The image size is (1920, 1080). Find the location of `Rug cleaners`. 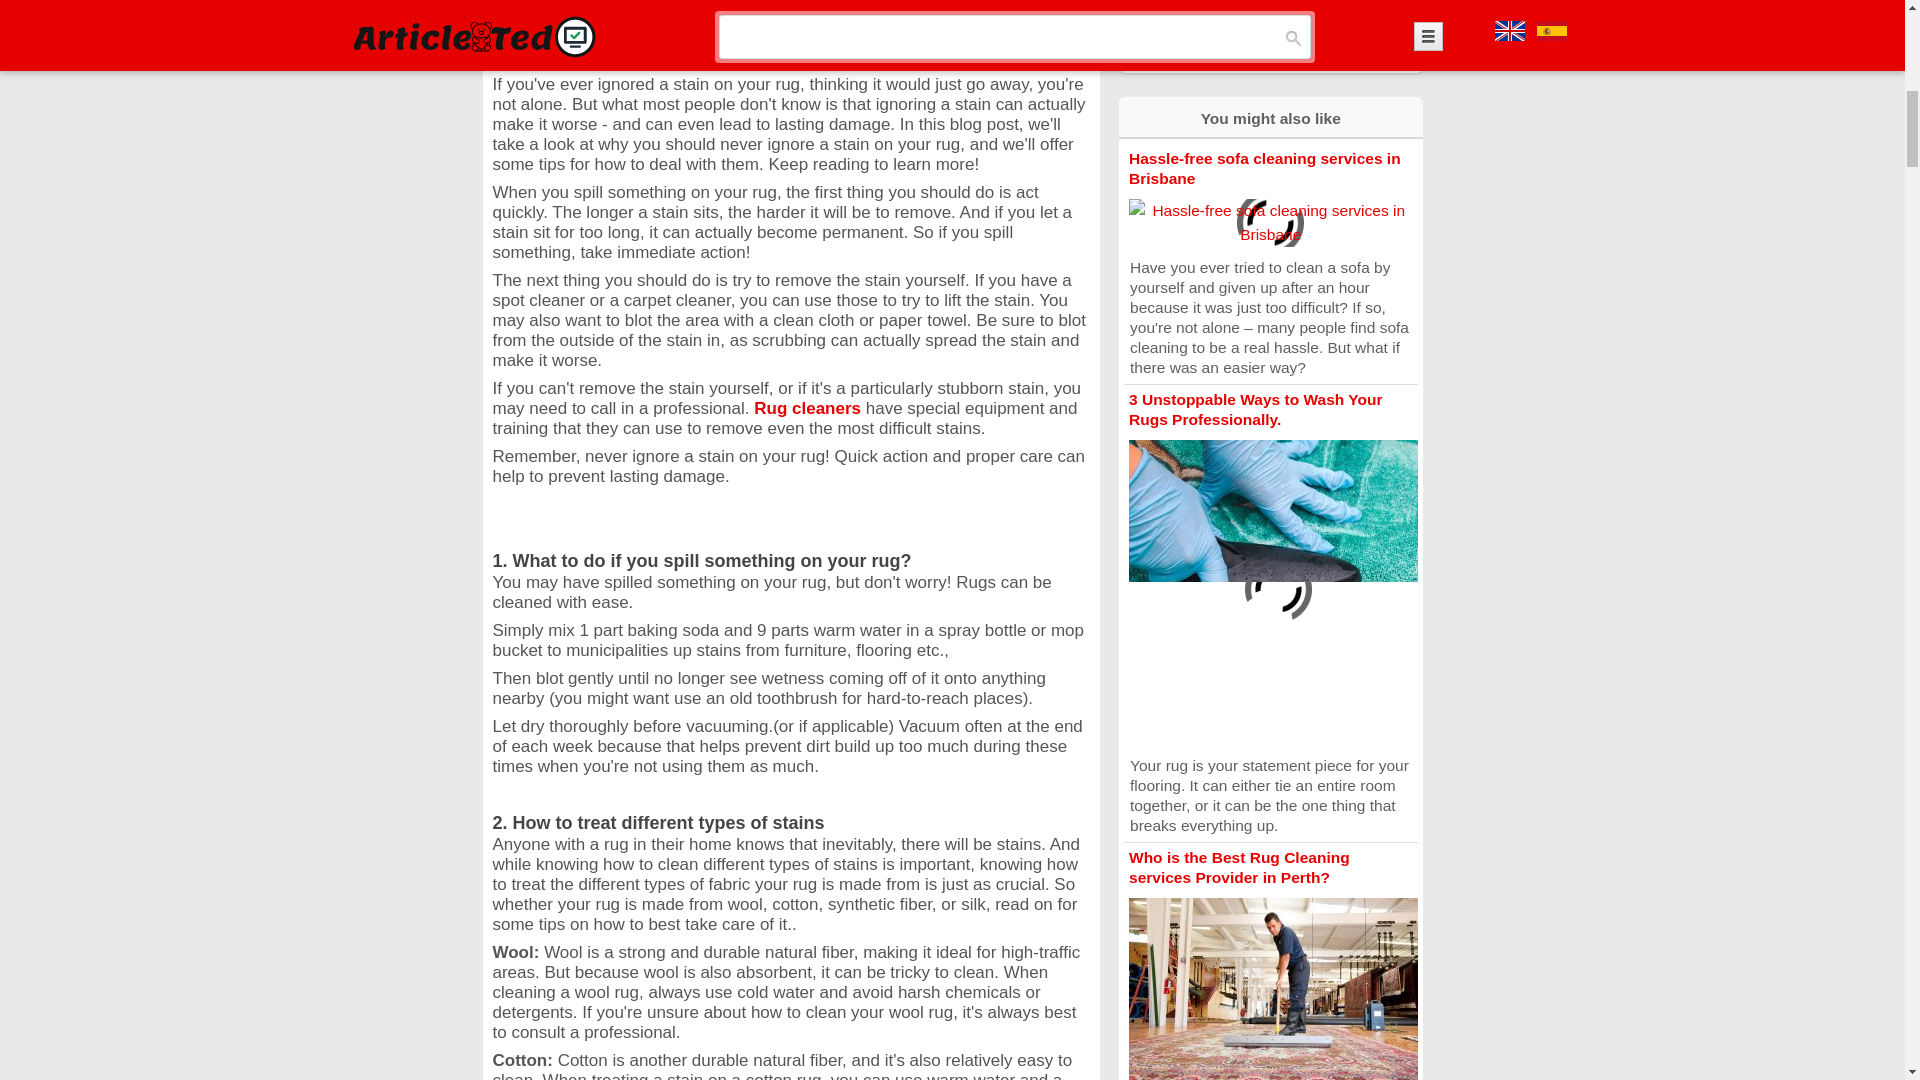

Rug cleaners is located at coordinates (810, 408).